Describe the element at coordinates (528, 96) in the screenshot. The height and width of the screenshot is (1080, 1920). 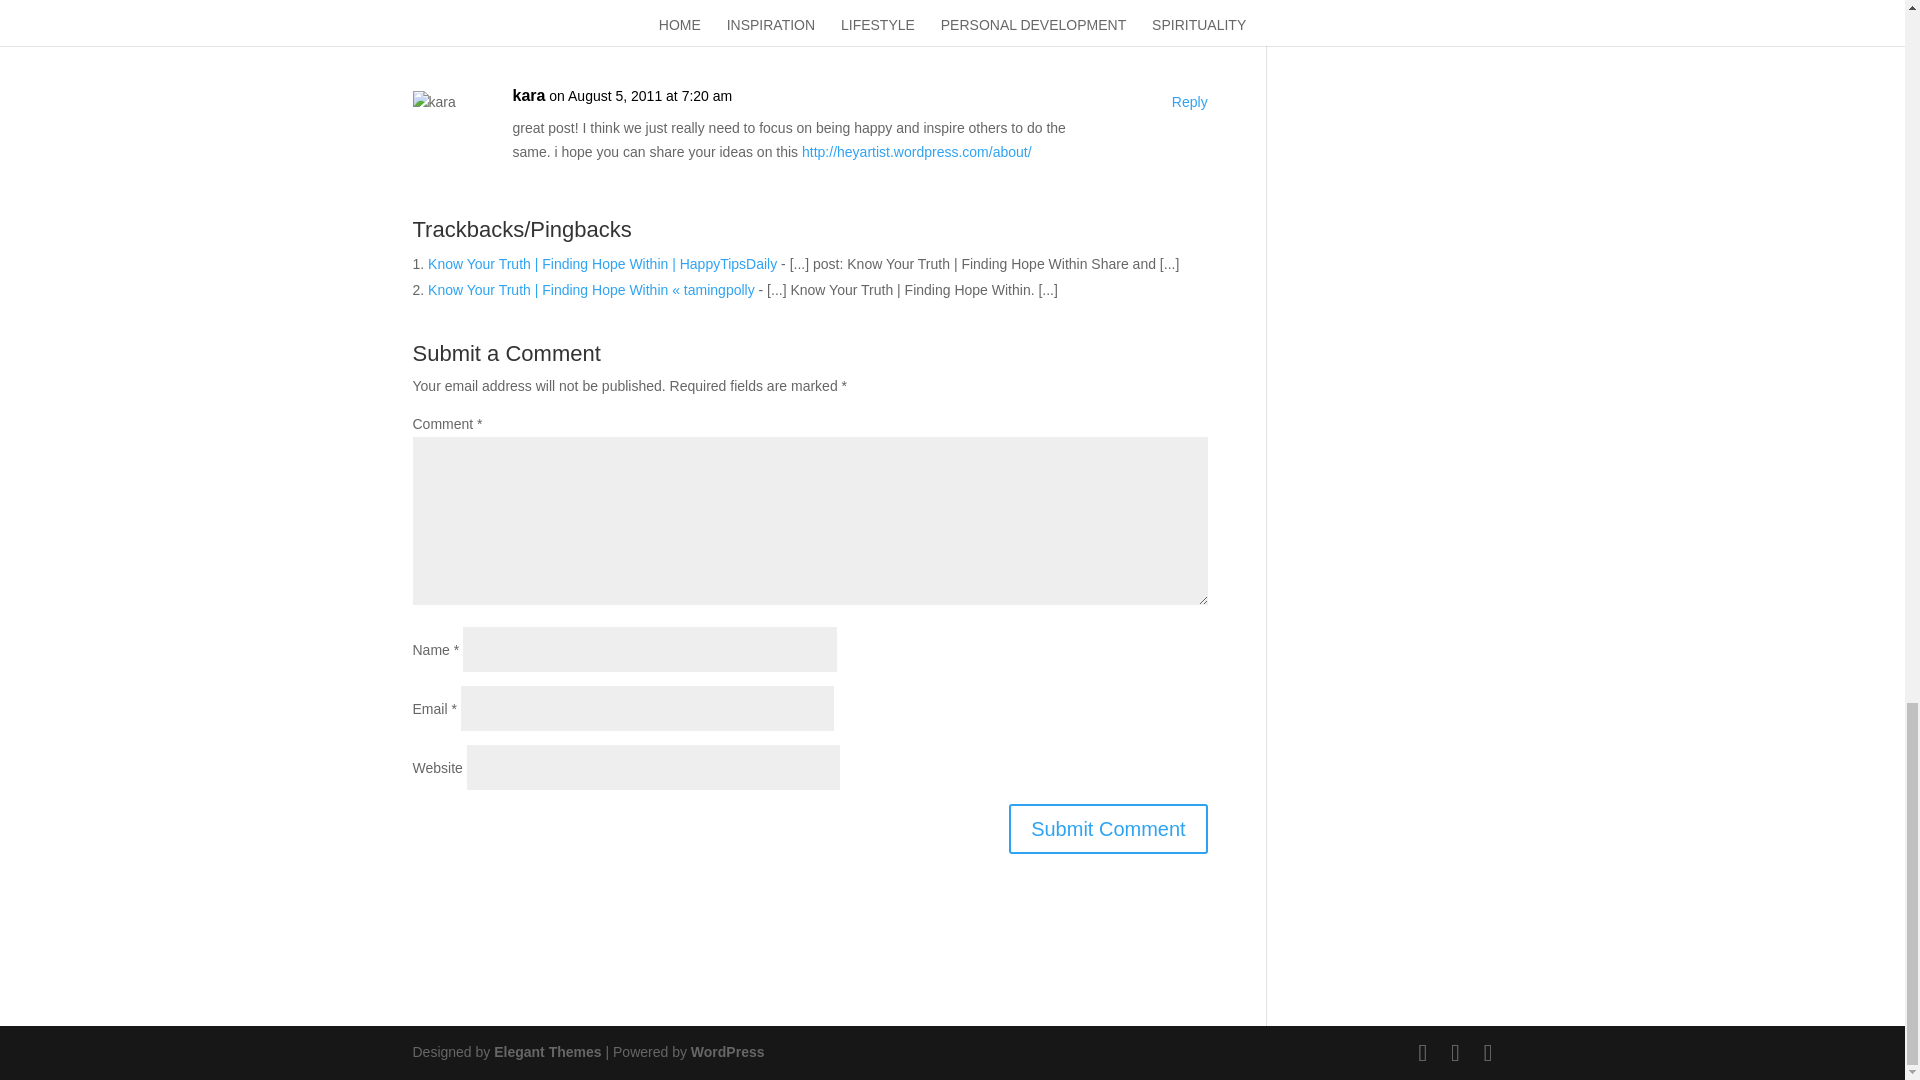
I see `kara` at that location.